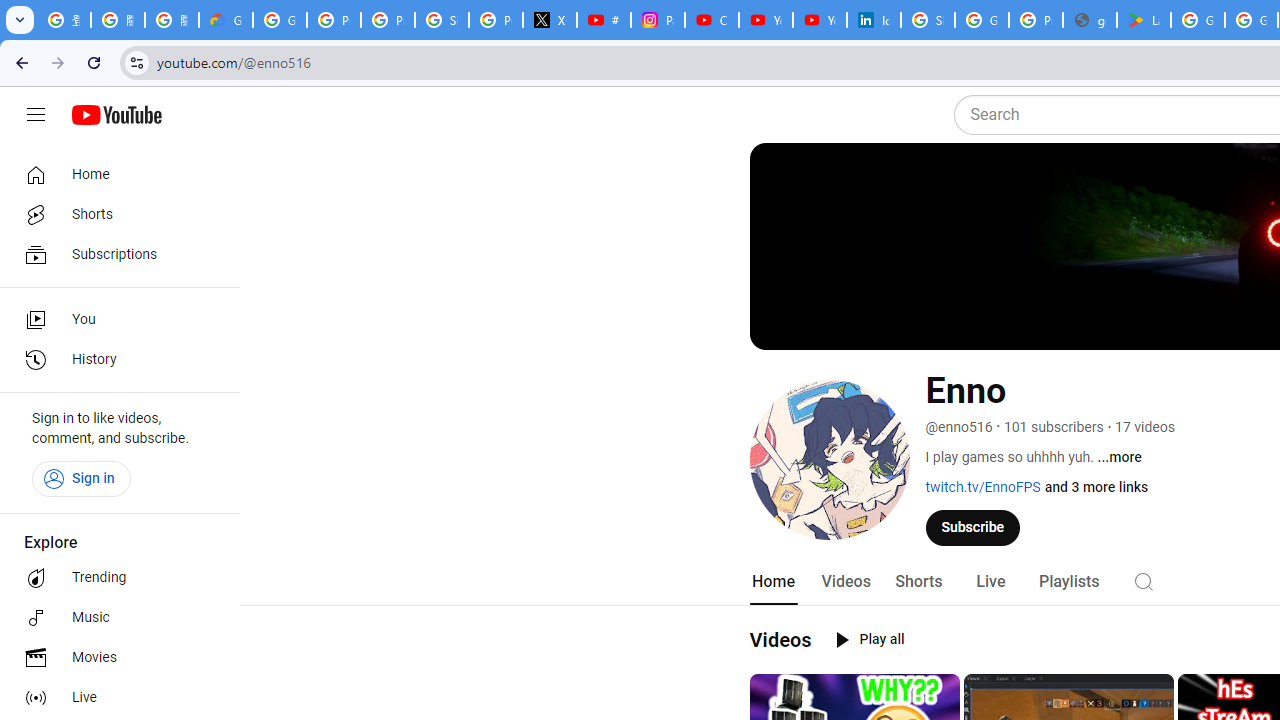 The width and height of the screenshot is (1280, 720). What do you see at coordinates (114, 658) in the screenshot?
I see `Movies` at bounding box center [114, 658].